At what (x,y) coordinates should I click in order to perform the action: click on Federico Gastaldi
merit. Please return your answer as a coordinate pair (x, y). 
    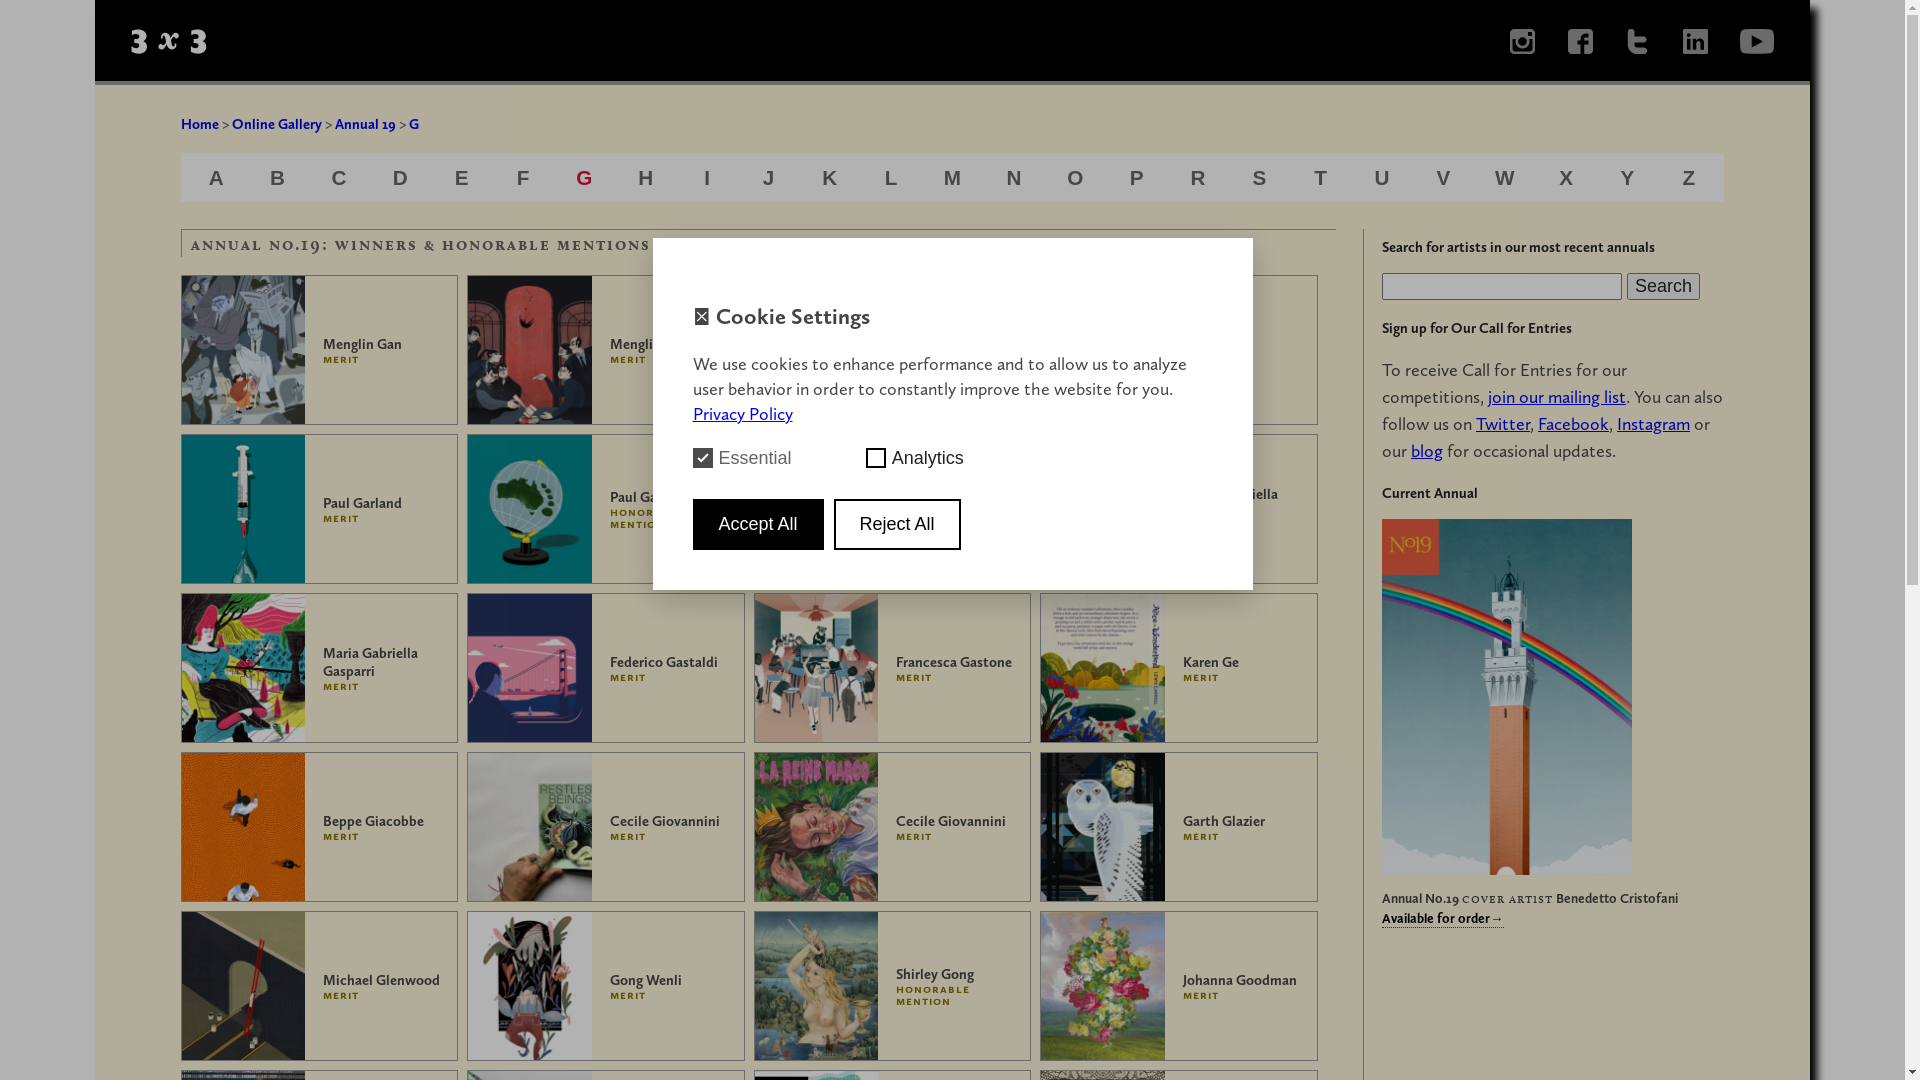
    Looking at the image, I should click on (606, 668).